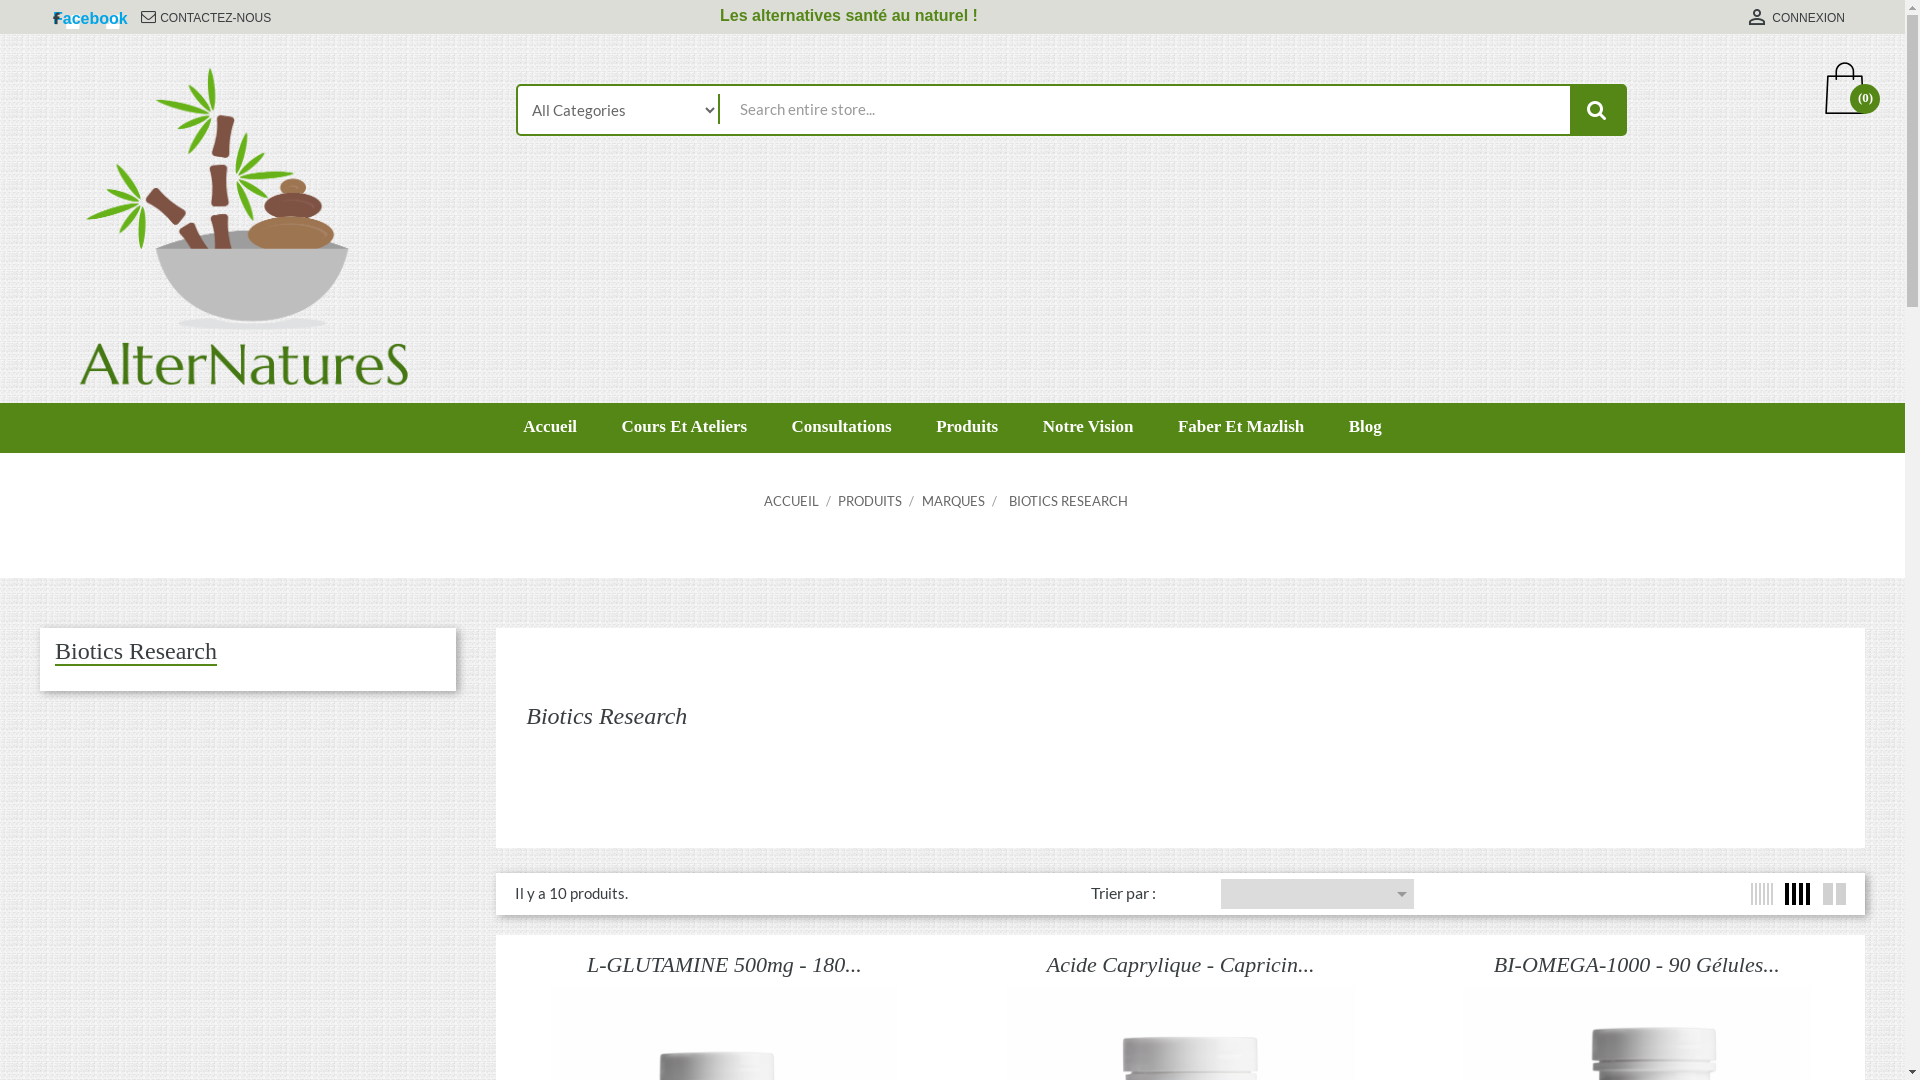  I want to click on 4 item in line, so click(1798, 893).